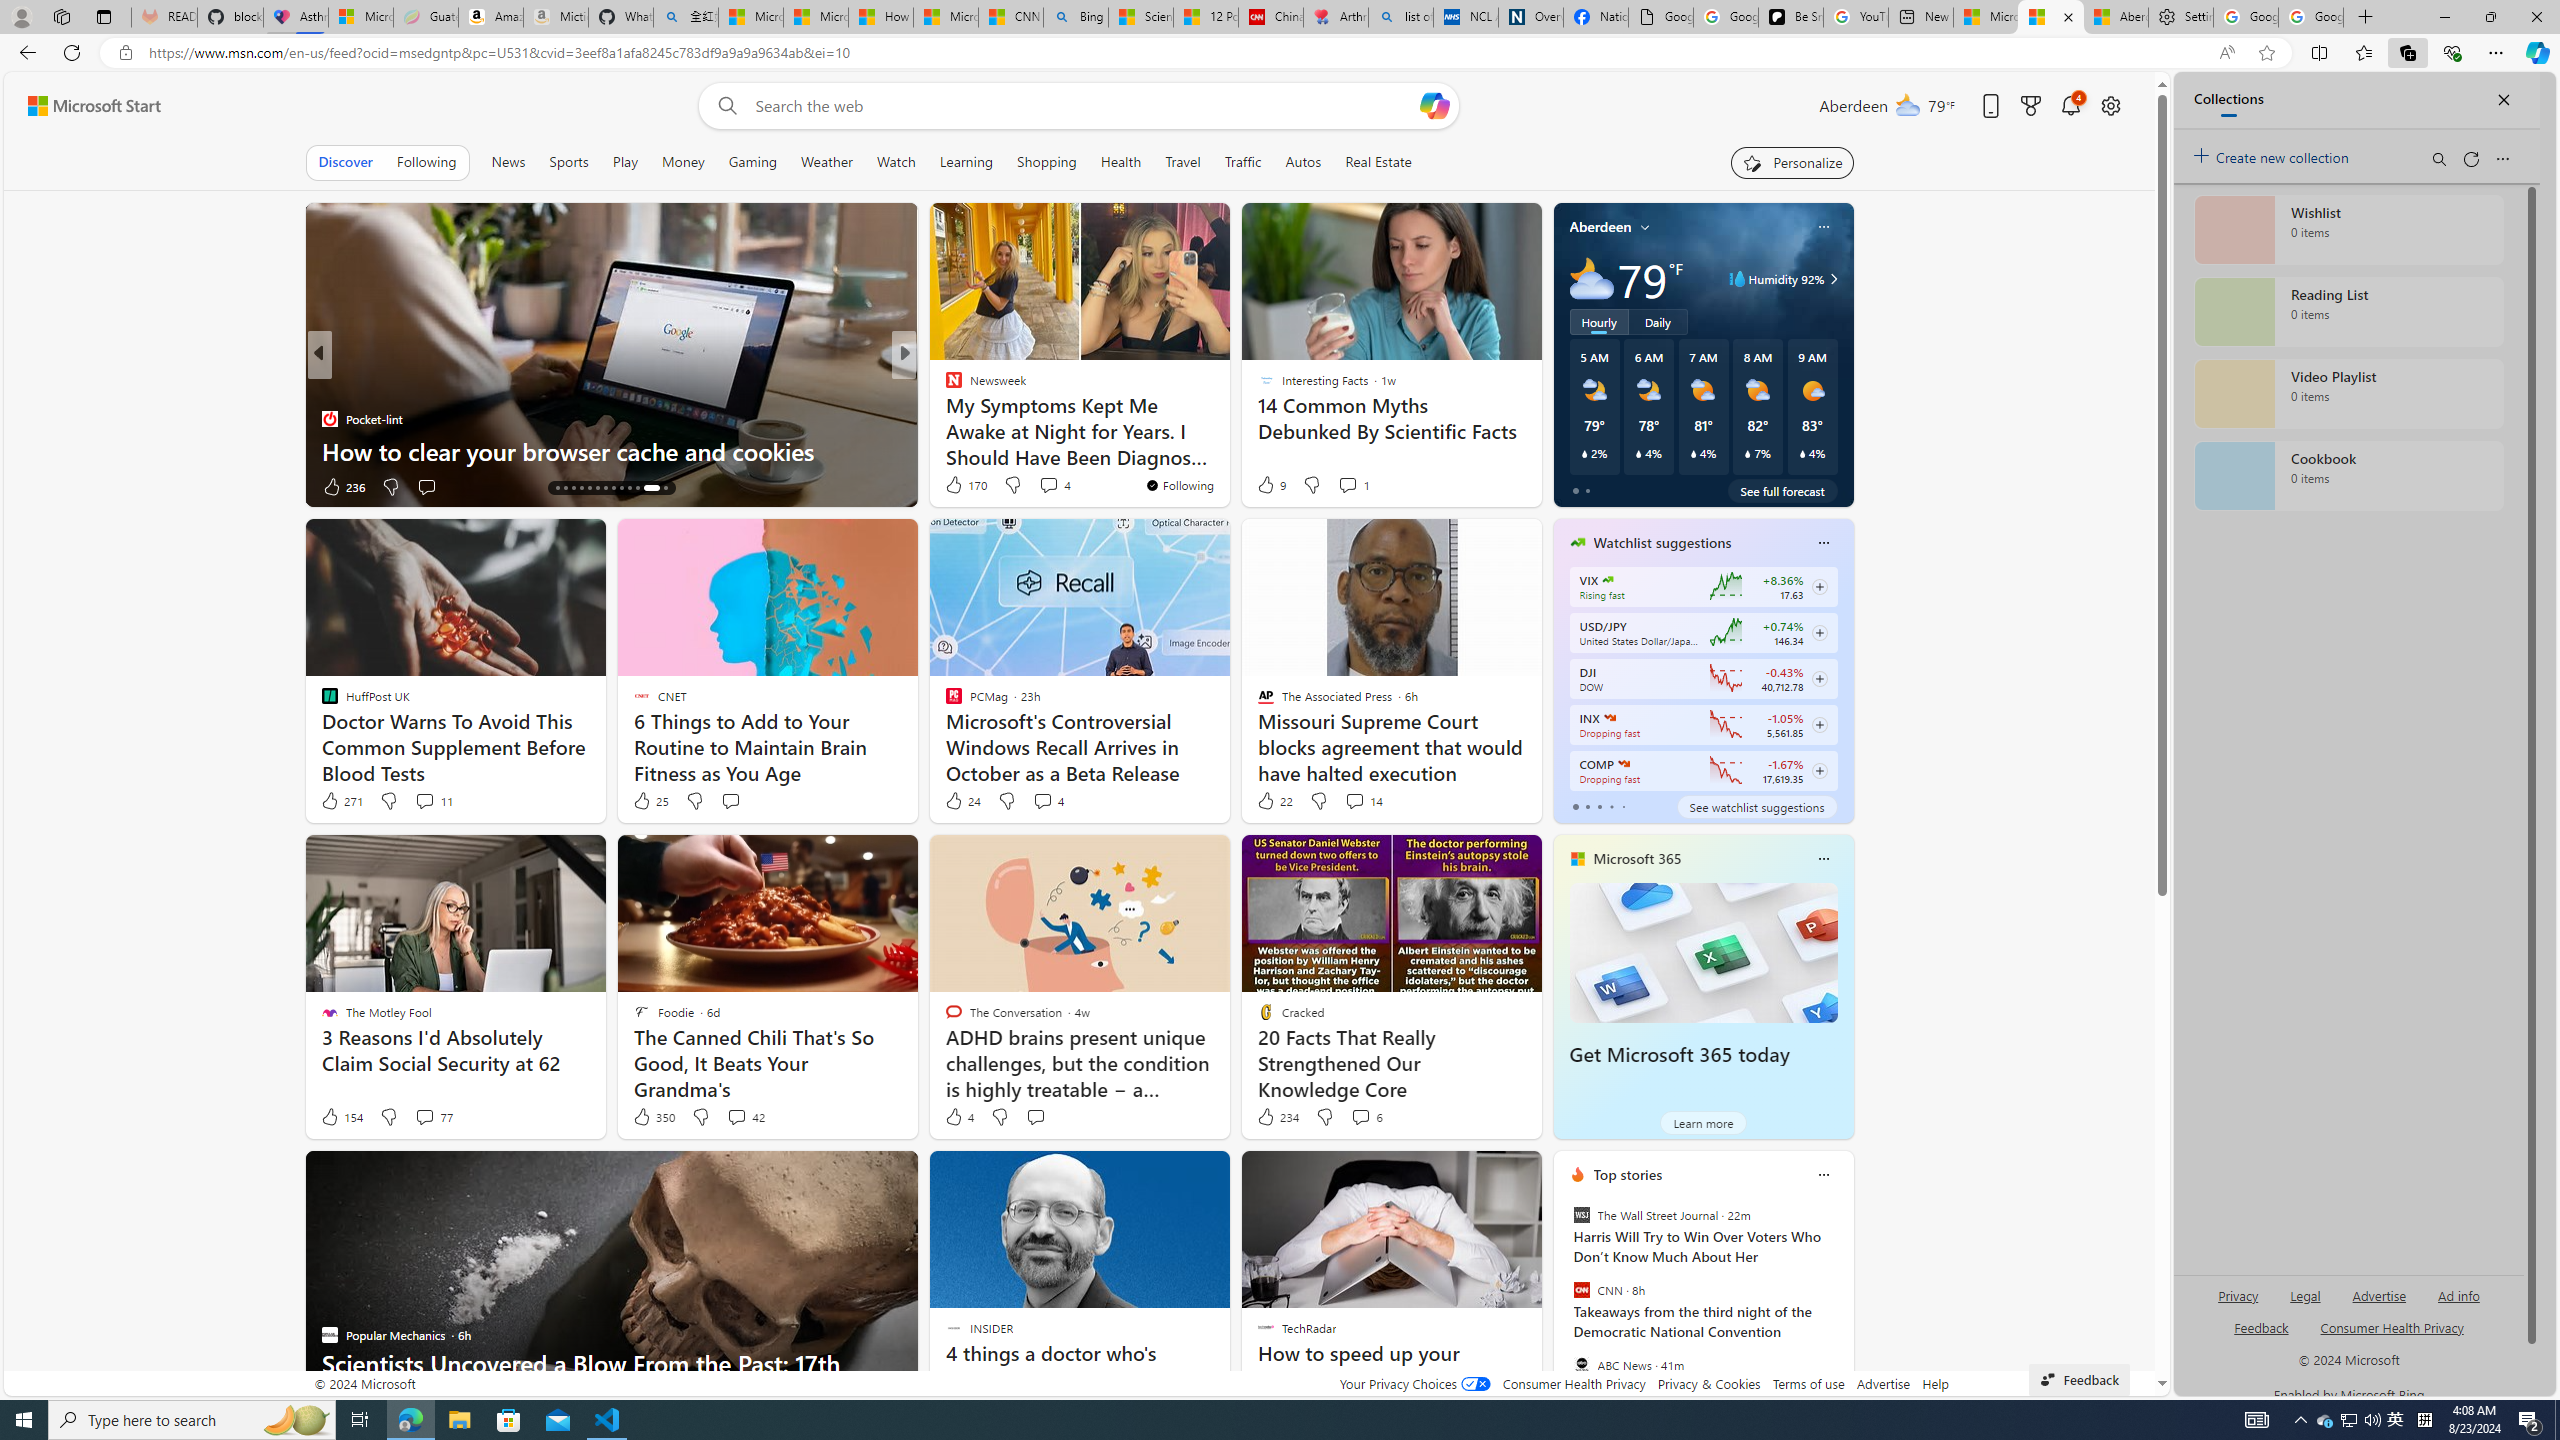 Image resolution: width=2560 pixels, height=1440 pixels. I want to click on Class: follow-button  m, so click(1818, 771).